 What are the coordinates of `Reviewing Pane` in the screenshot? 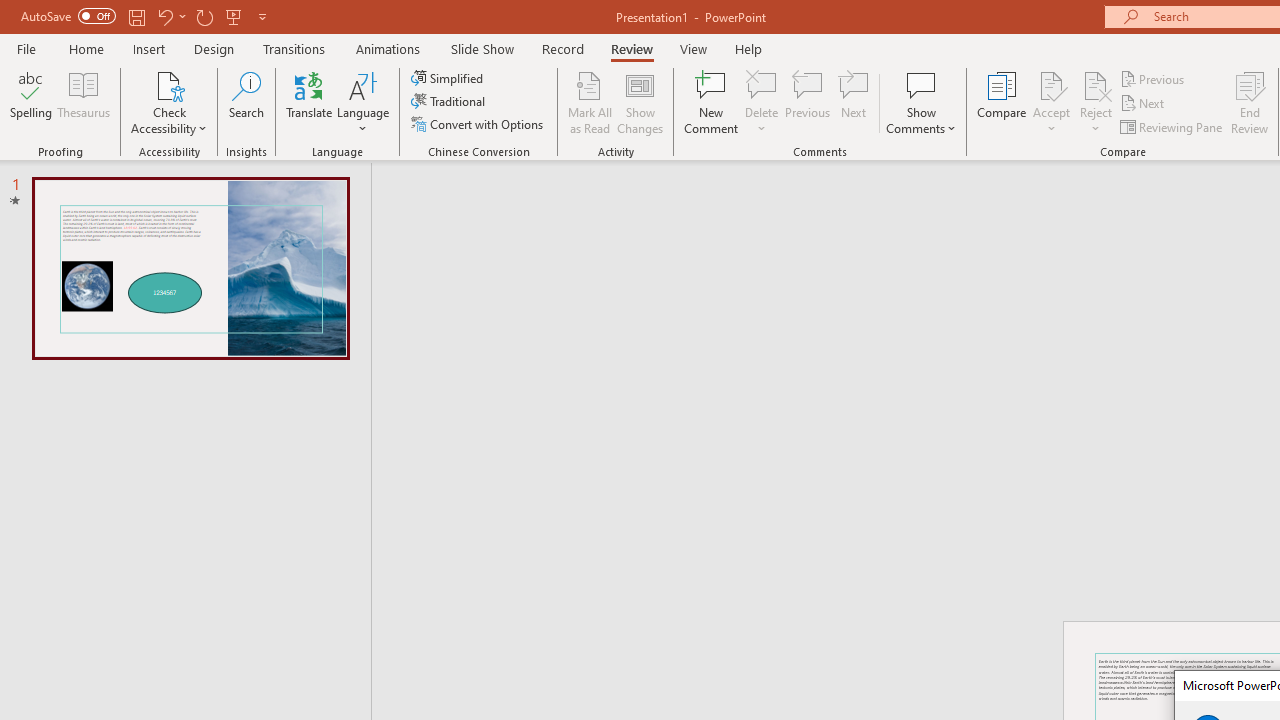 It's located at (1172, 126).